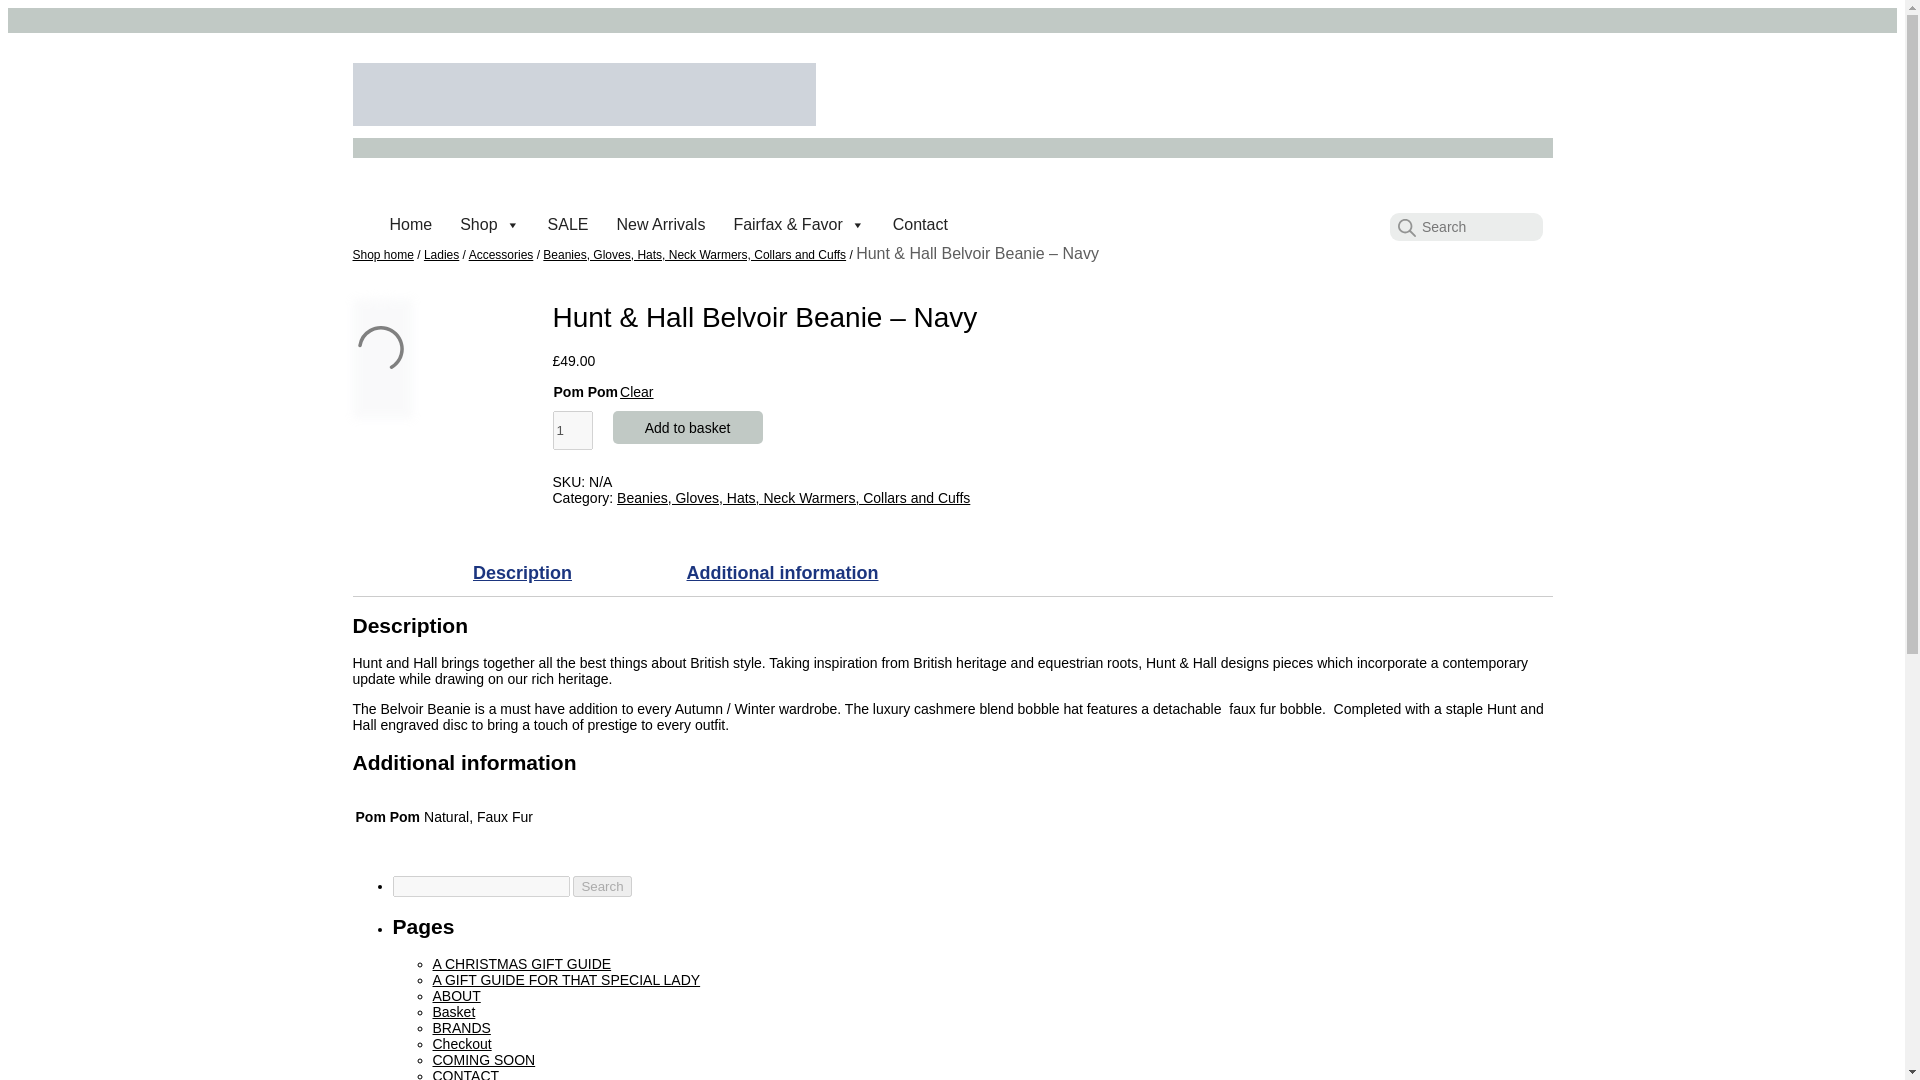 Image resolution: width=1920 pixels, height=1080 pixels. What do you see at coordinates (521, 964) in the screenshot?
I see `A CHRISTMAS GIFT GUIDE` at bounding box center [521, 964].